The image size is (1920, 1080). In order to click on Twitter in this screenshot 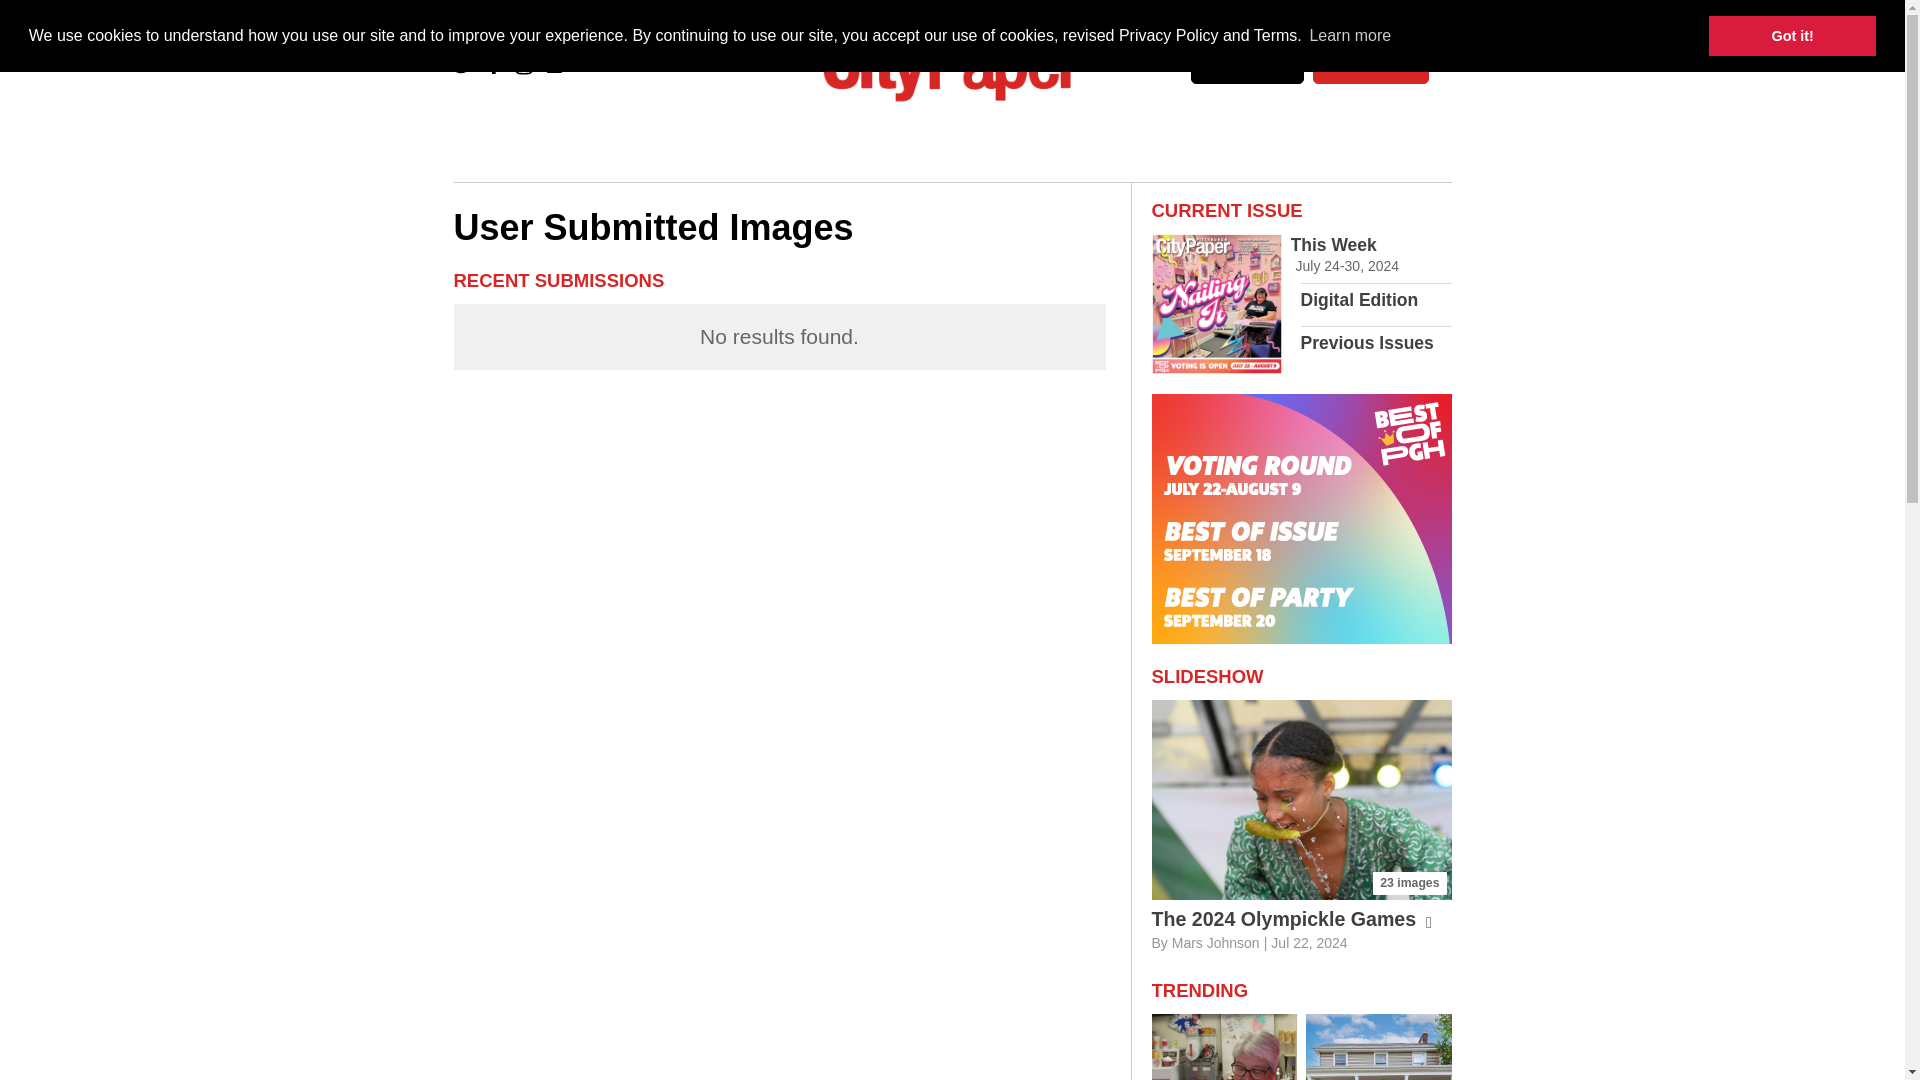, I will do `click(464, 64)`.